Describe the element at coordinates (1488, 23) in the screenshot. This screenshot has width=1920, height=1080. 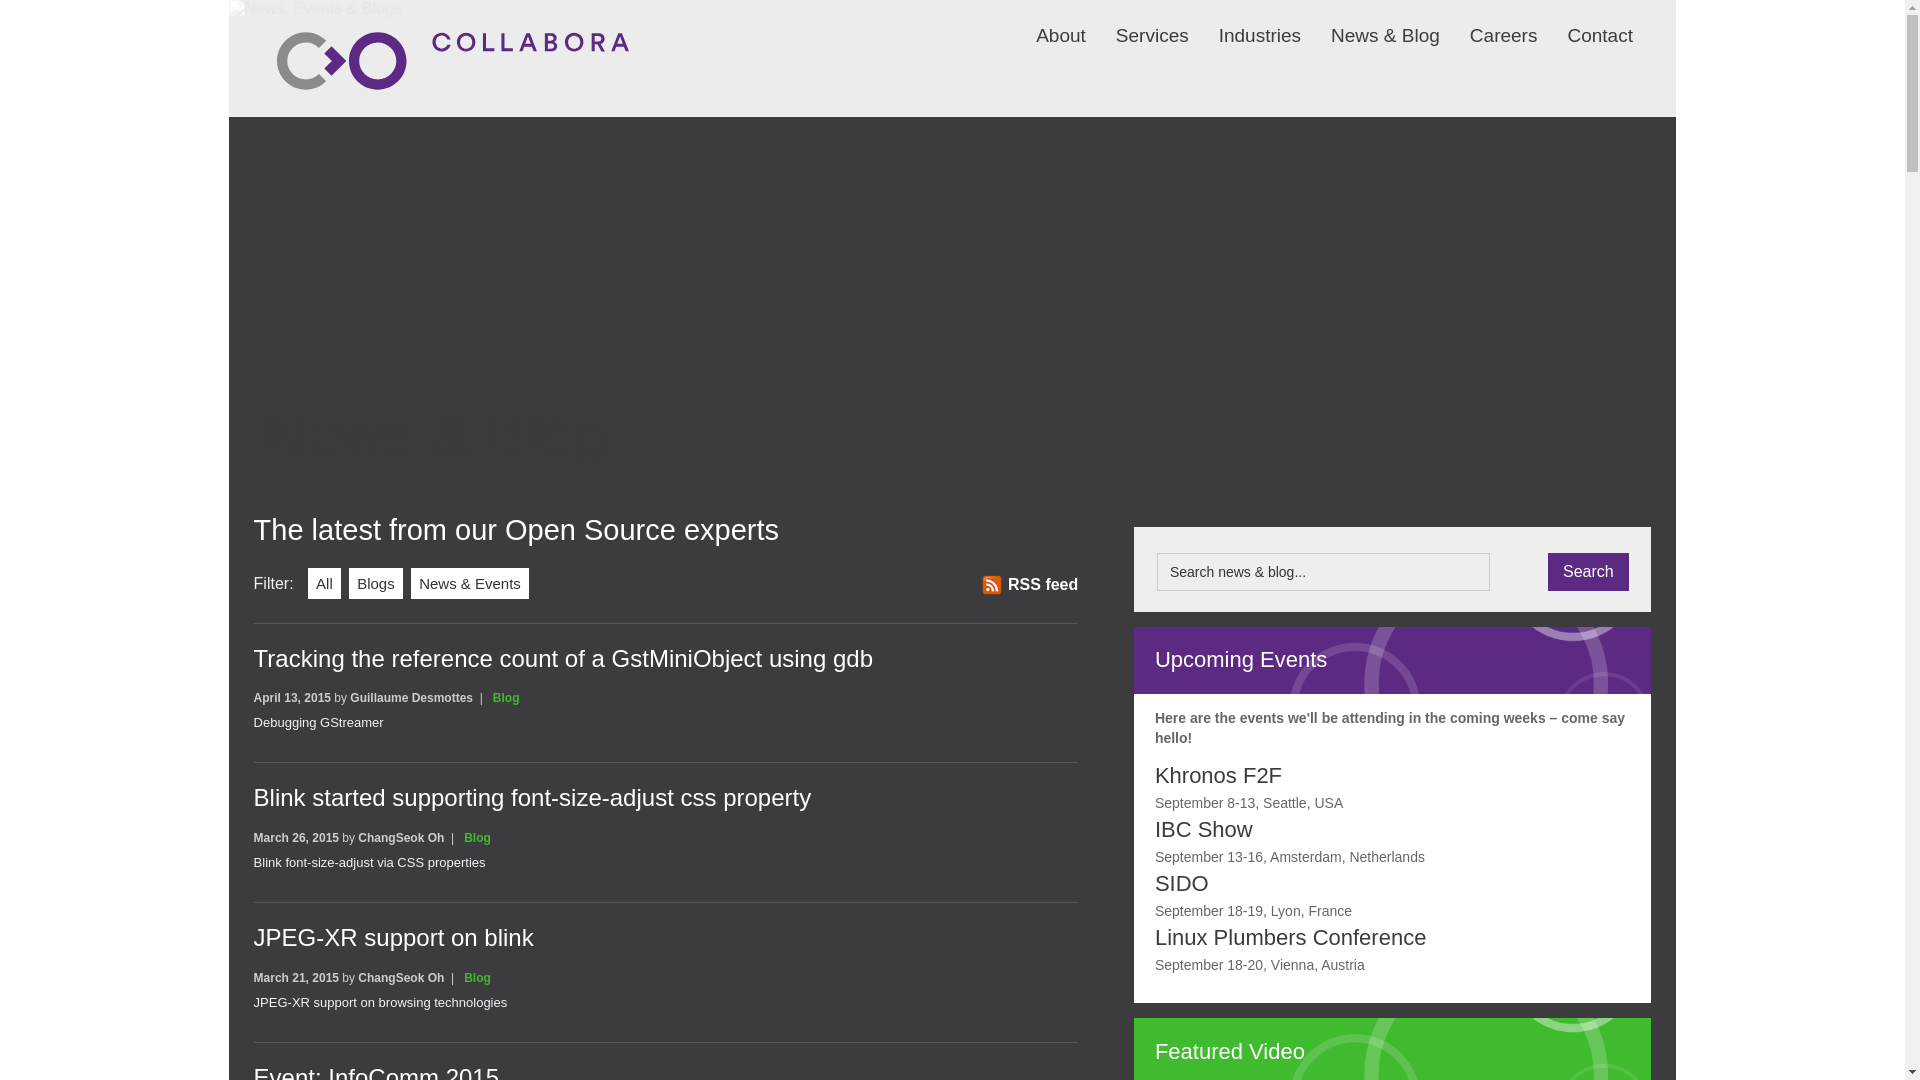
I see `Careers` at that location.